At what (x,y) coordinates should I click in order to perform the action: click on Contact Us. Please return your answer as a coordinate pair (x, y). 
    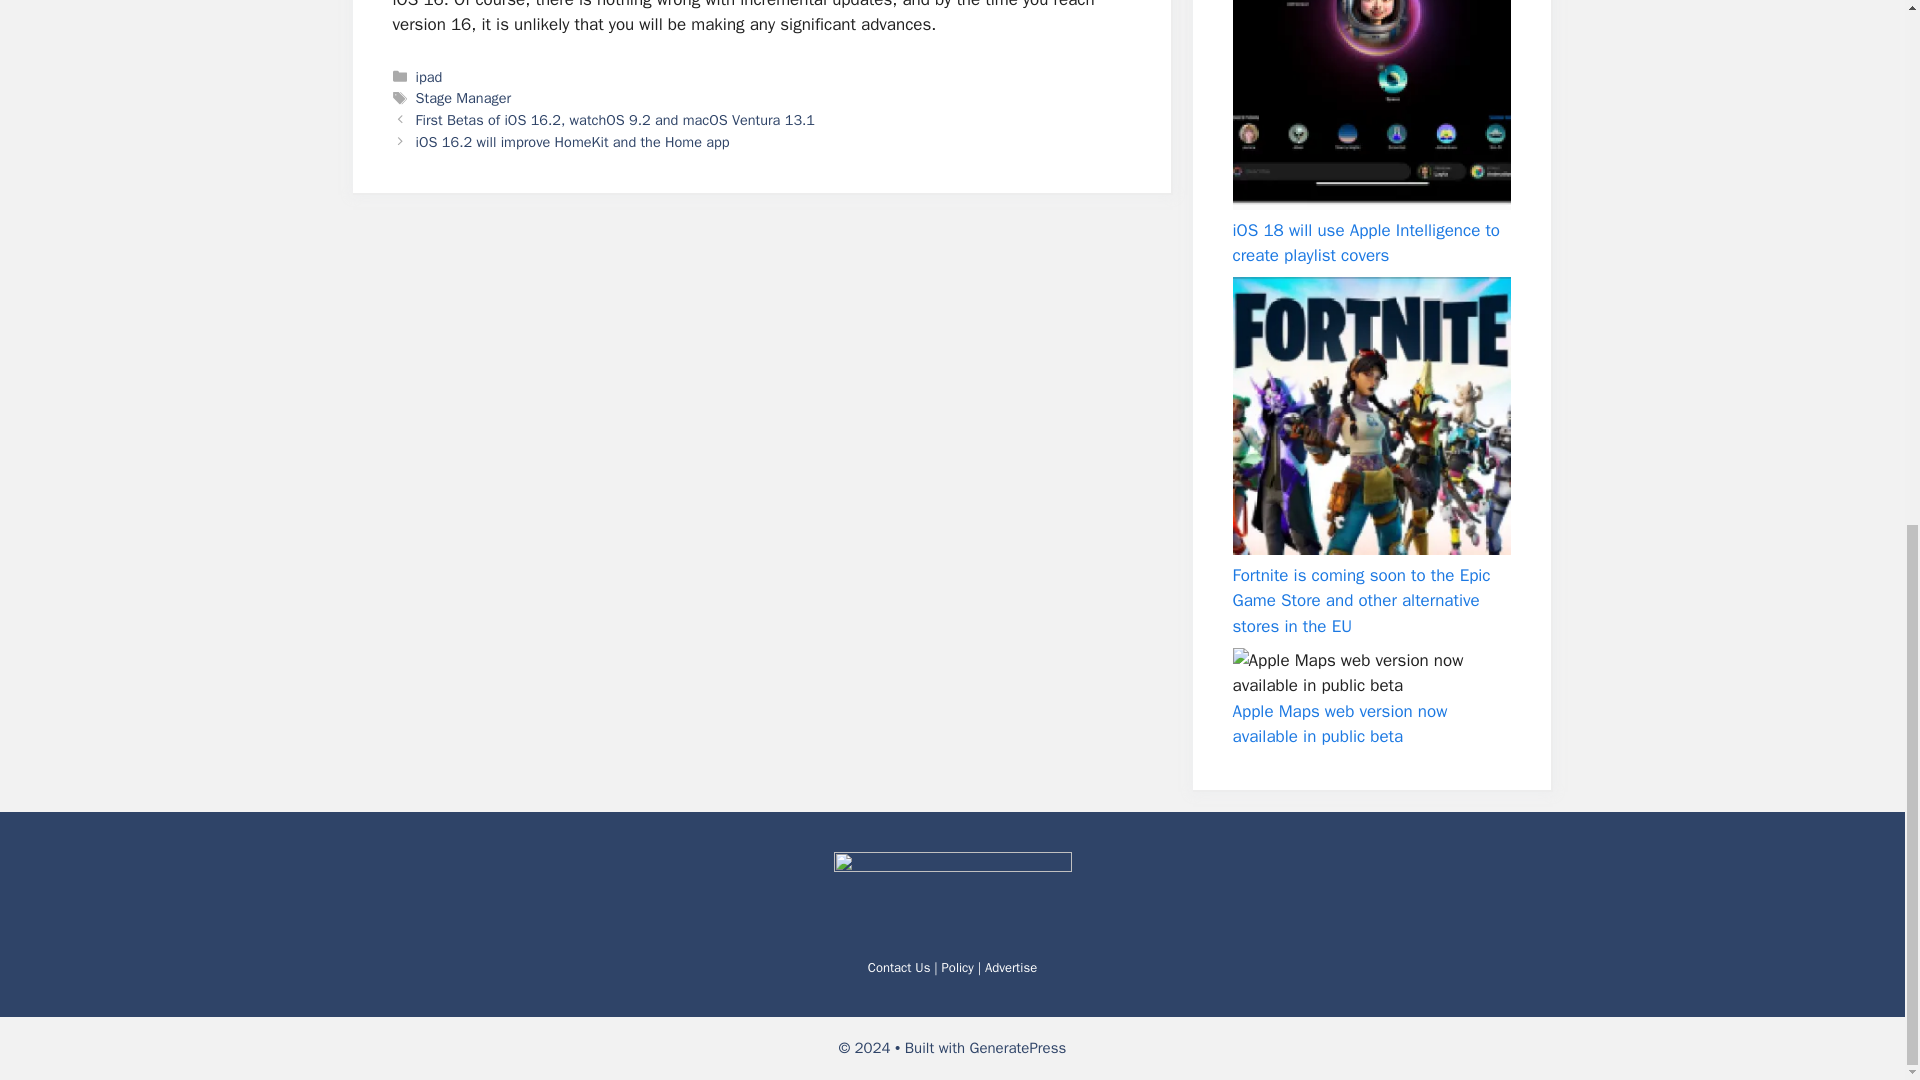
    Looking at the image, I should click on (899, 966).